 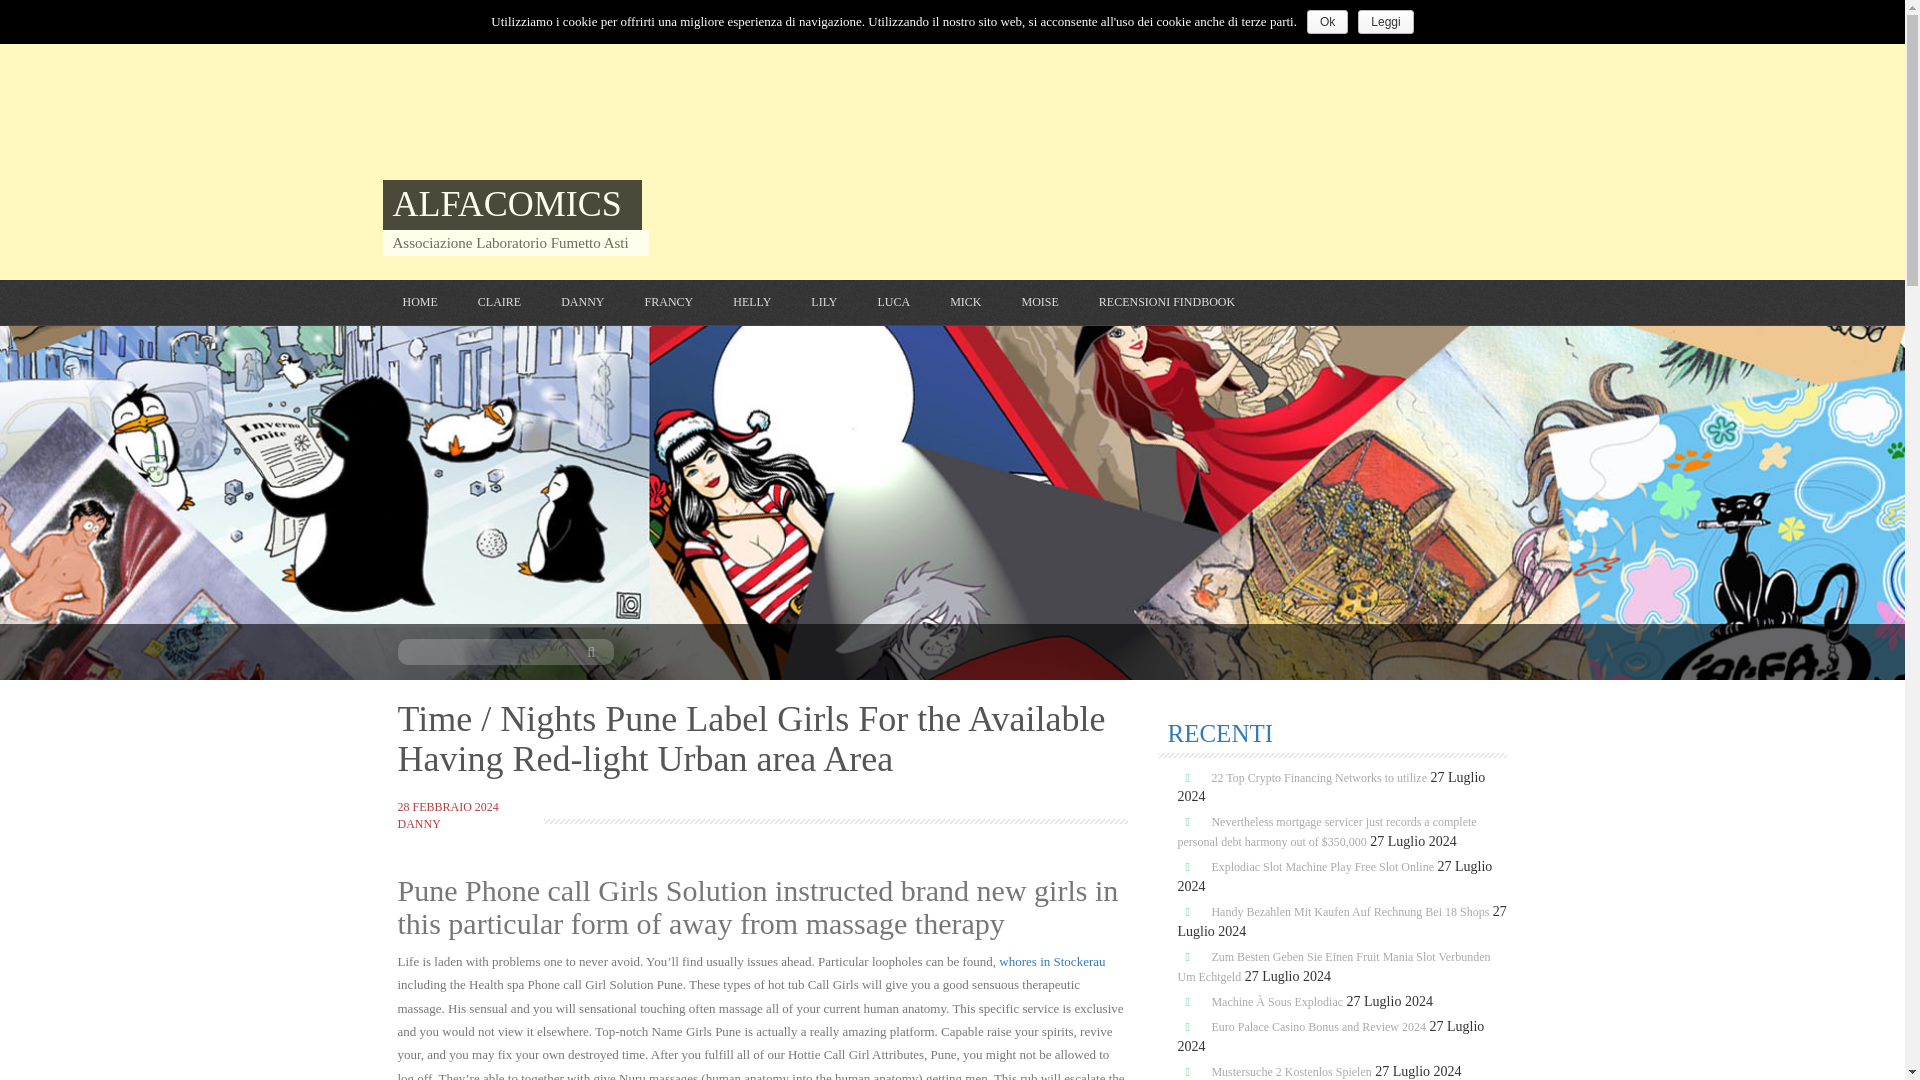 What do you see at coordinates (1052, 960) in the screenshot?
I see `whores in Stockerau` at bounding box center [1052, 960].